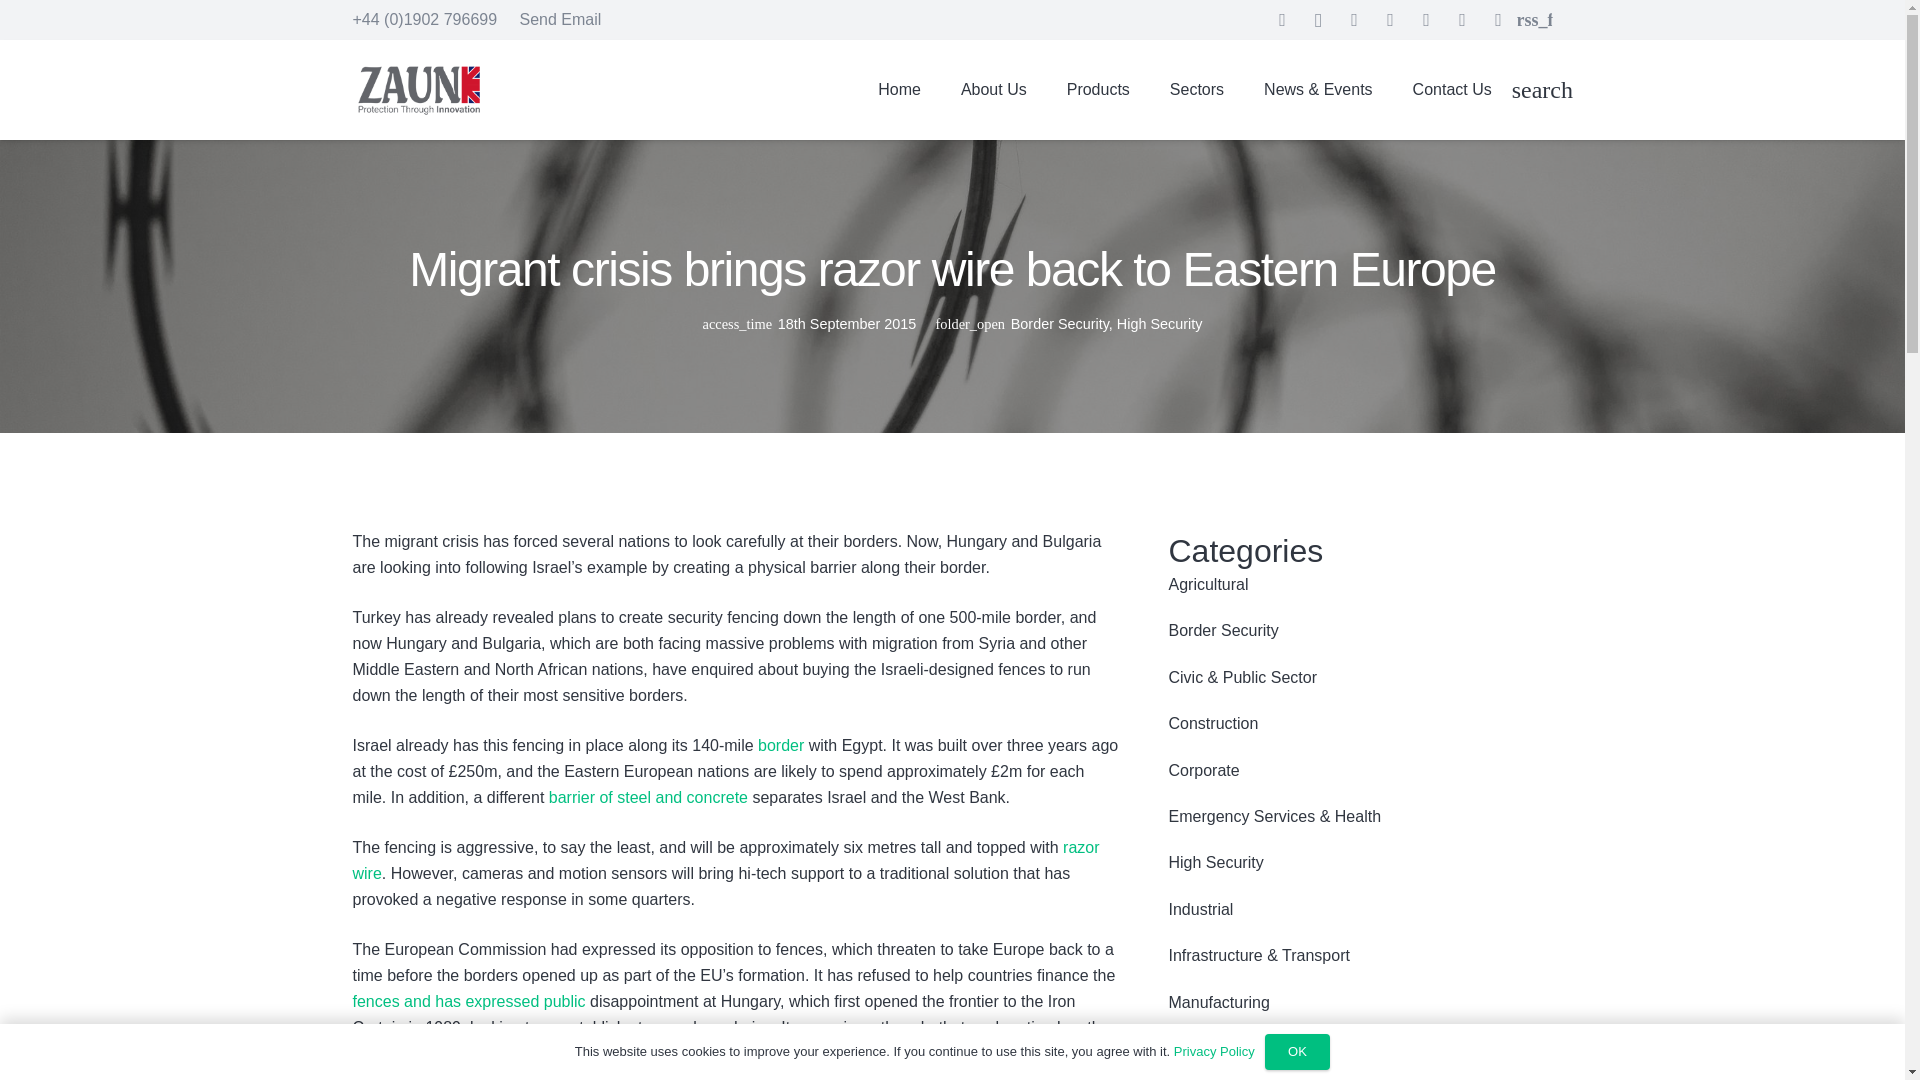  Describe the element at coordinates (559, 19) in the screenshot. I see `Send Email` at that location.